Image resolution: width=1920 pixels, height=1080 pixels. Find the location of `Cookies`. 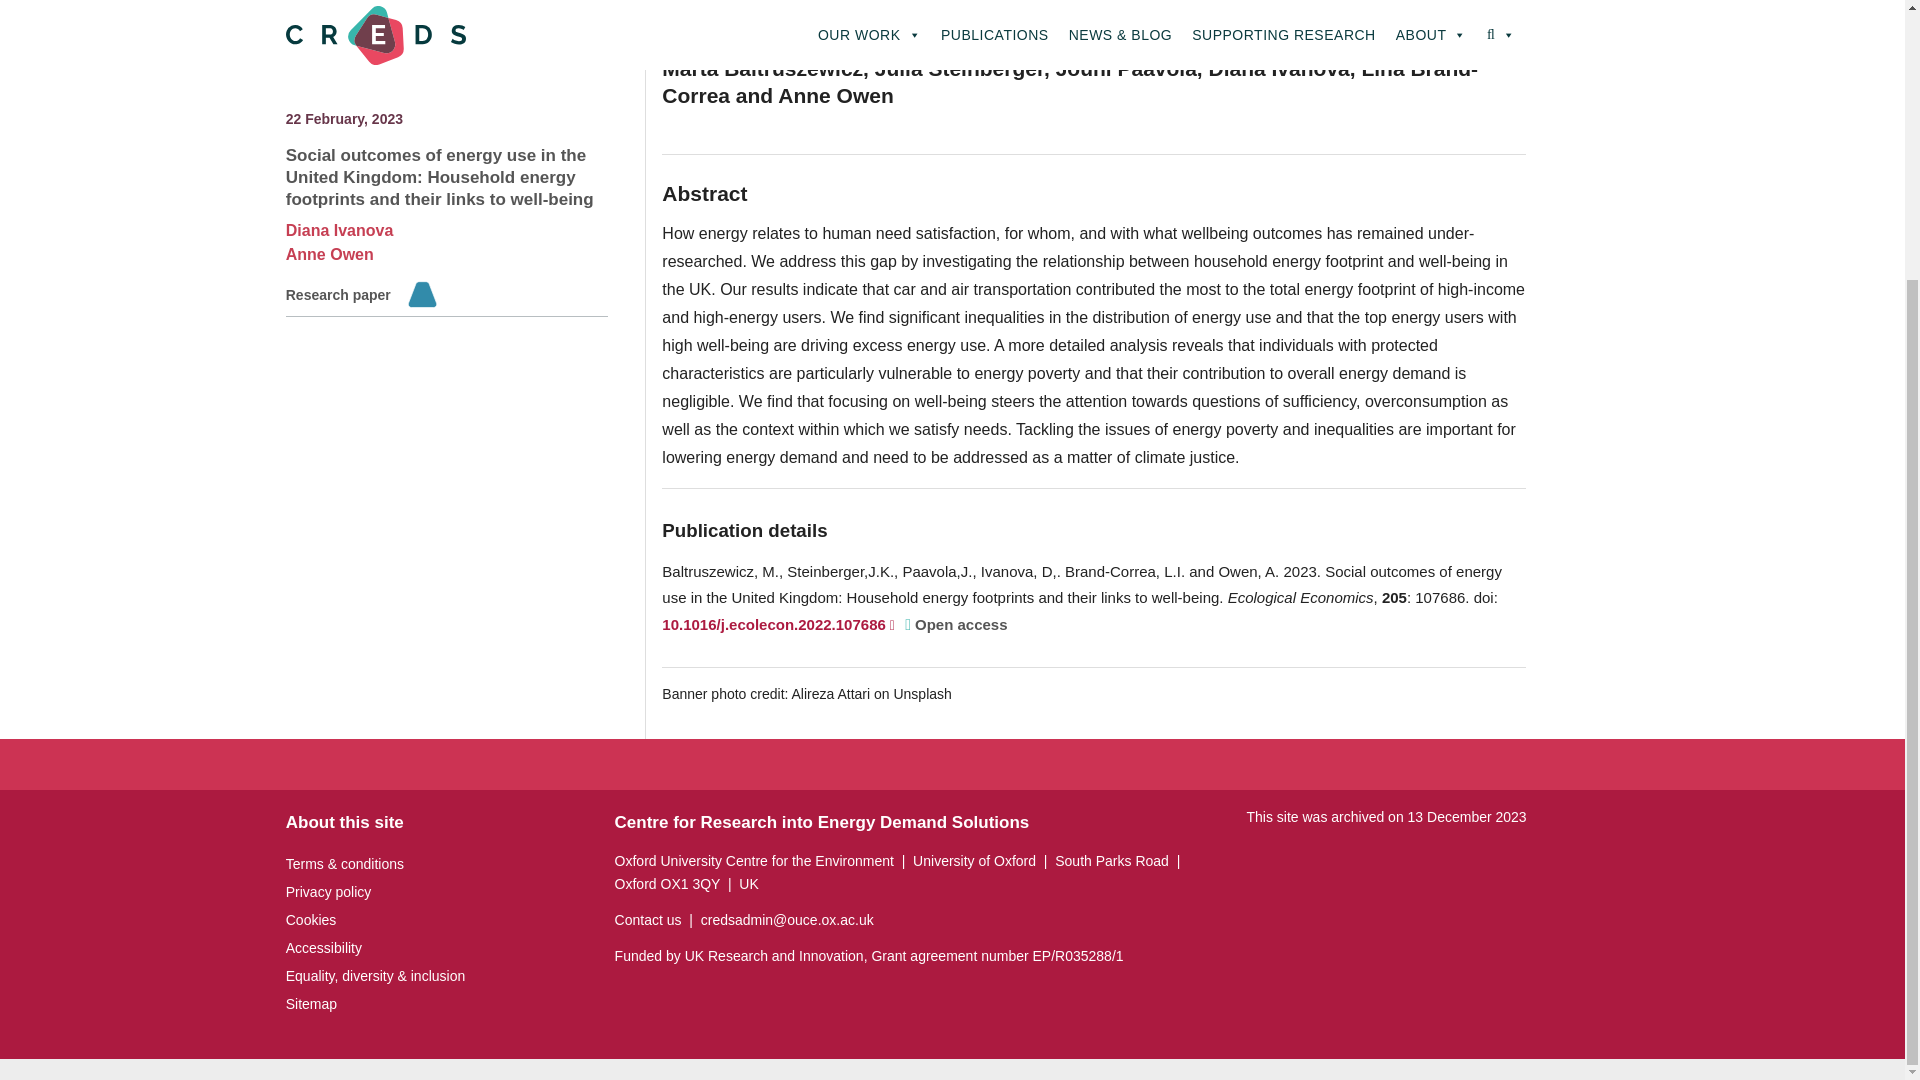

Cookies is located at coordinates (312, 919).